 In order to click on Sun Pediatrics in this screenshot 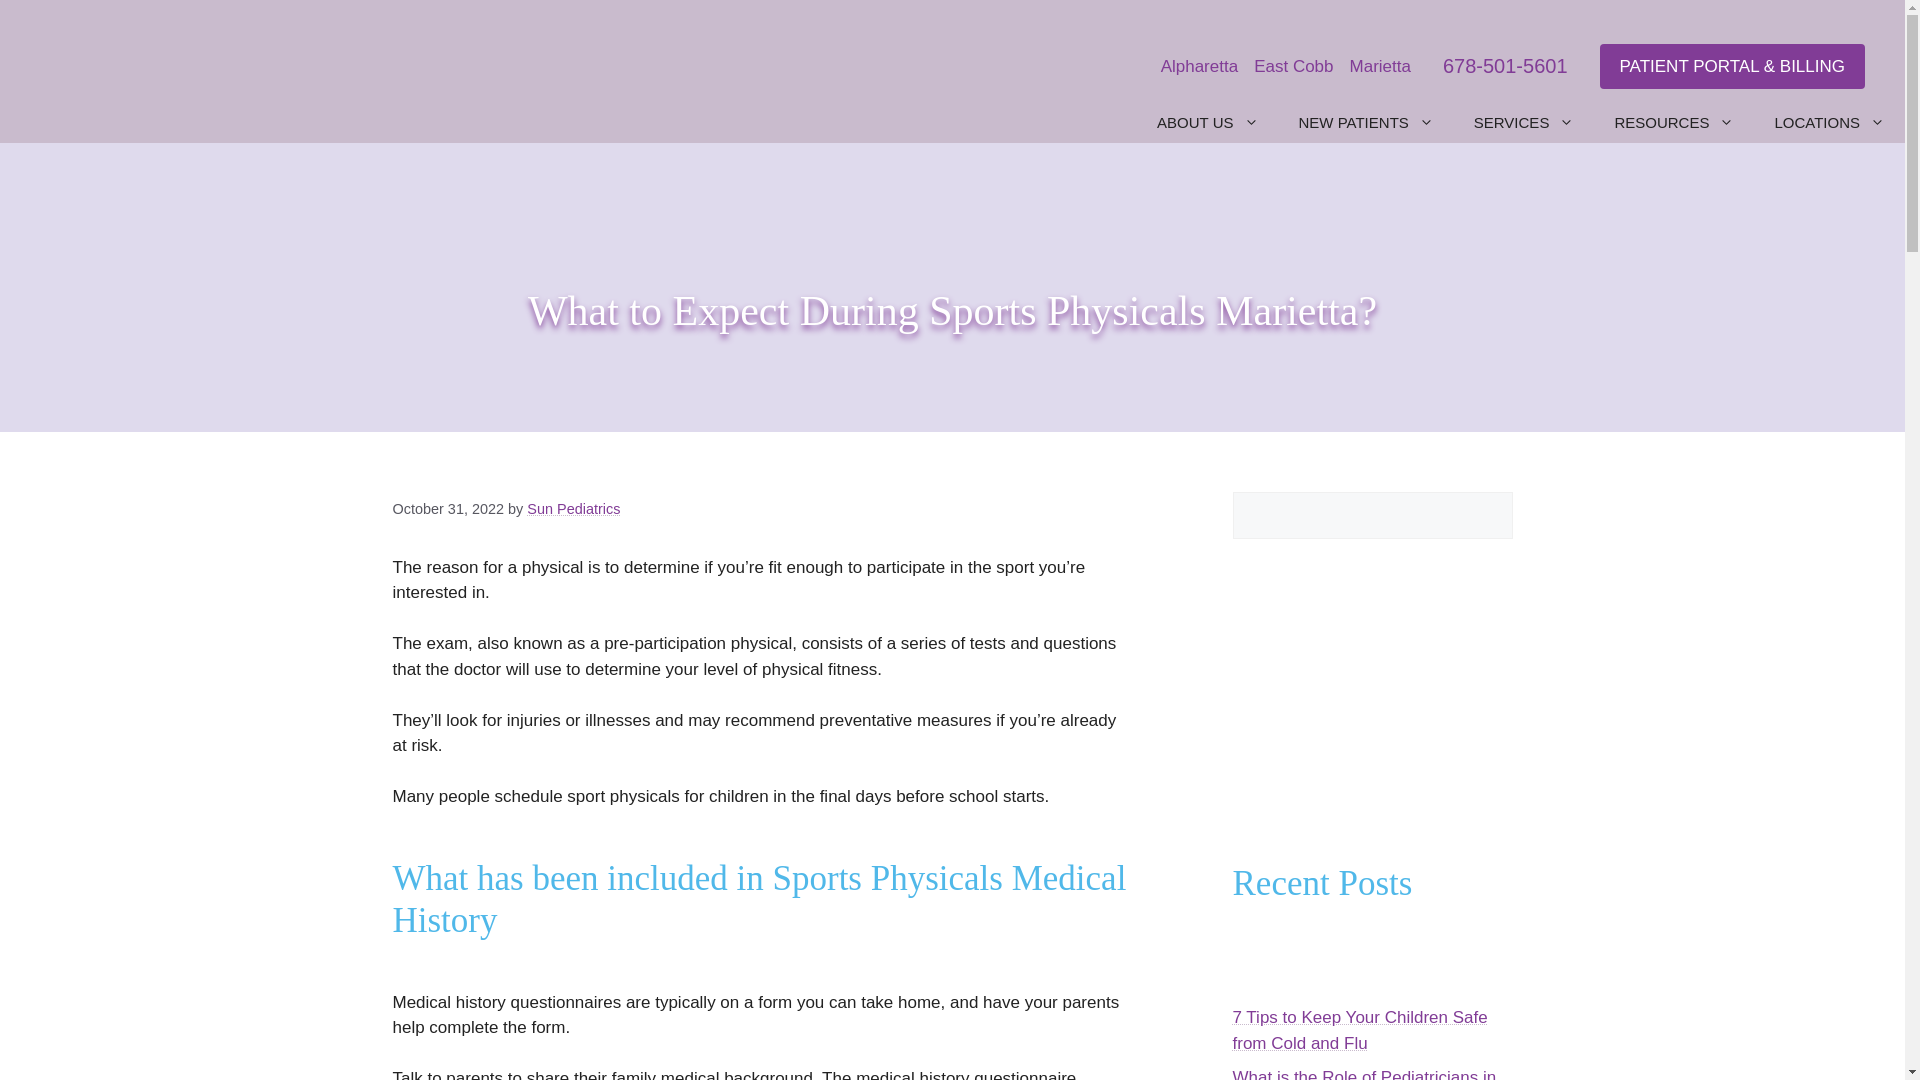, I will do `click(573, 509)`.